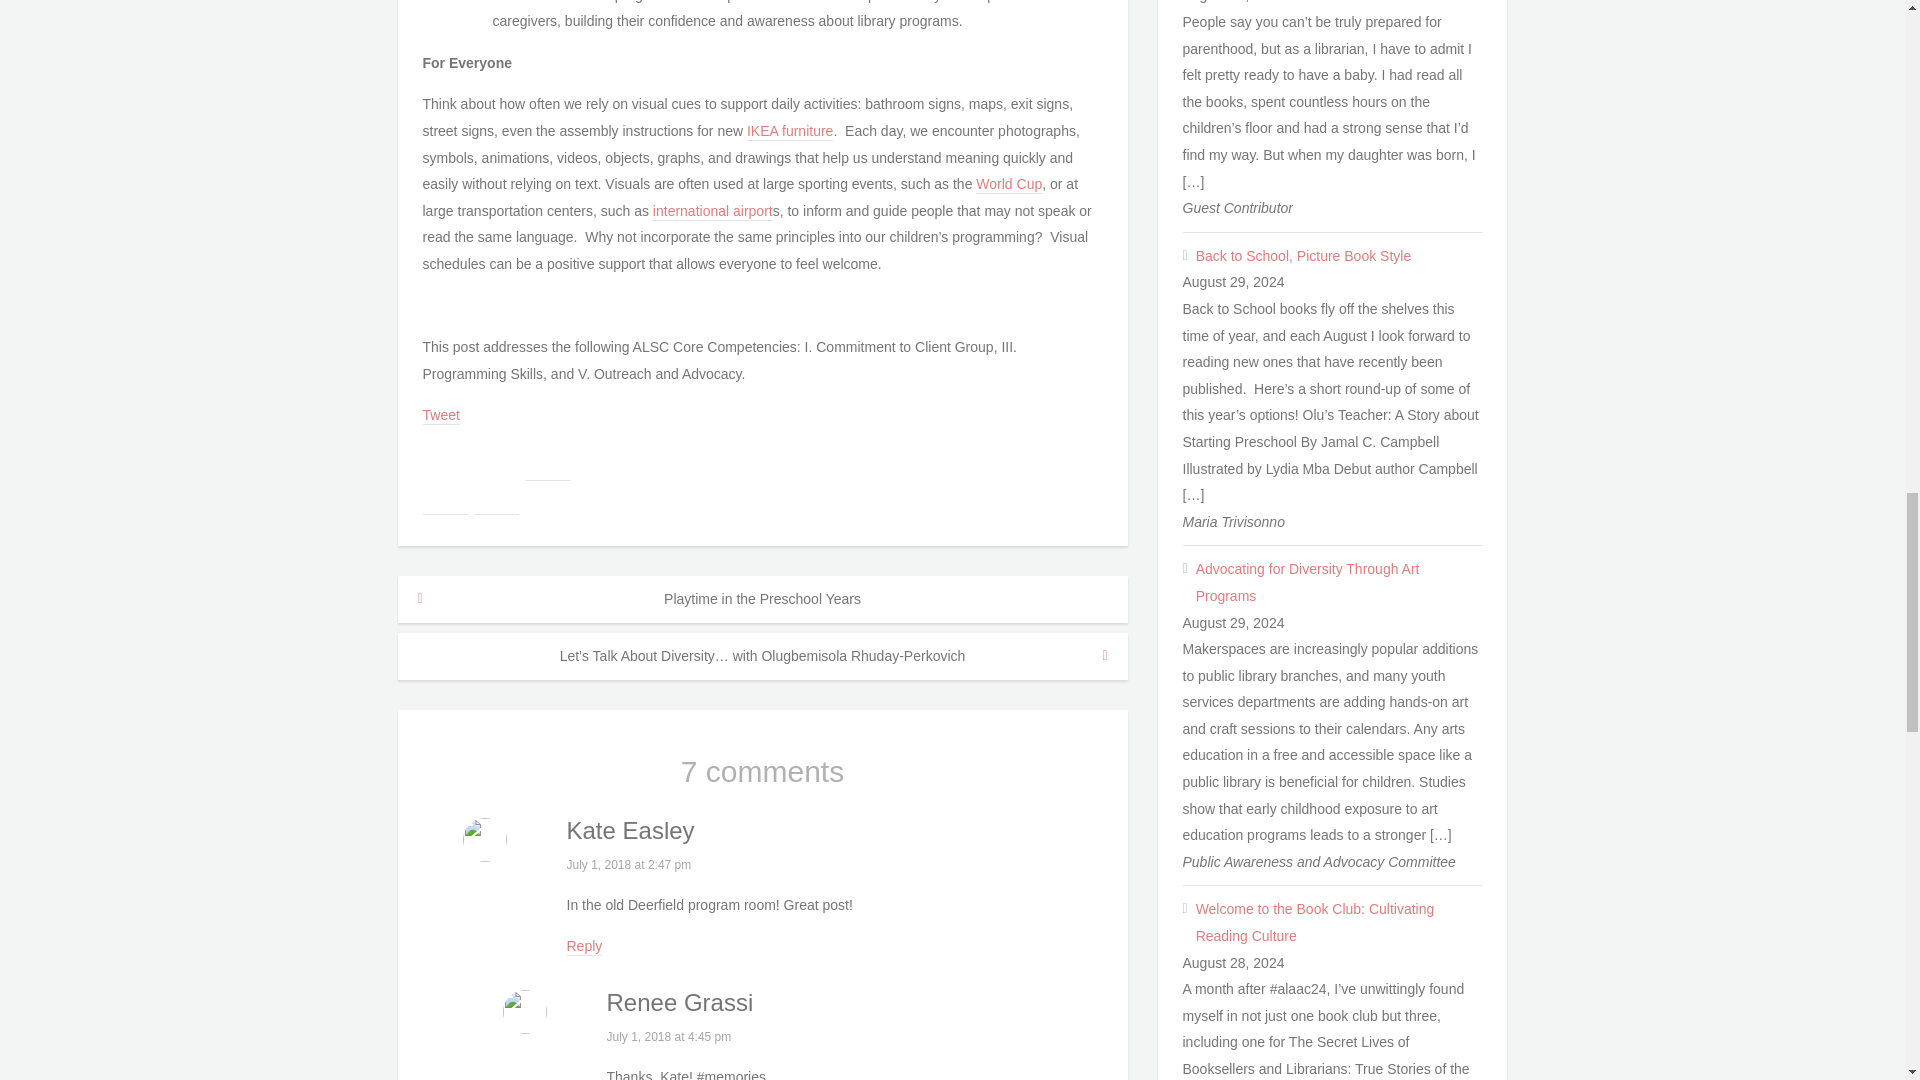 The image size is (1920, 1080). I want to click on Reply, so click(584, 946).